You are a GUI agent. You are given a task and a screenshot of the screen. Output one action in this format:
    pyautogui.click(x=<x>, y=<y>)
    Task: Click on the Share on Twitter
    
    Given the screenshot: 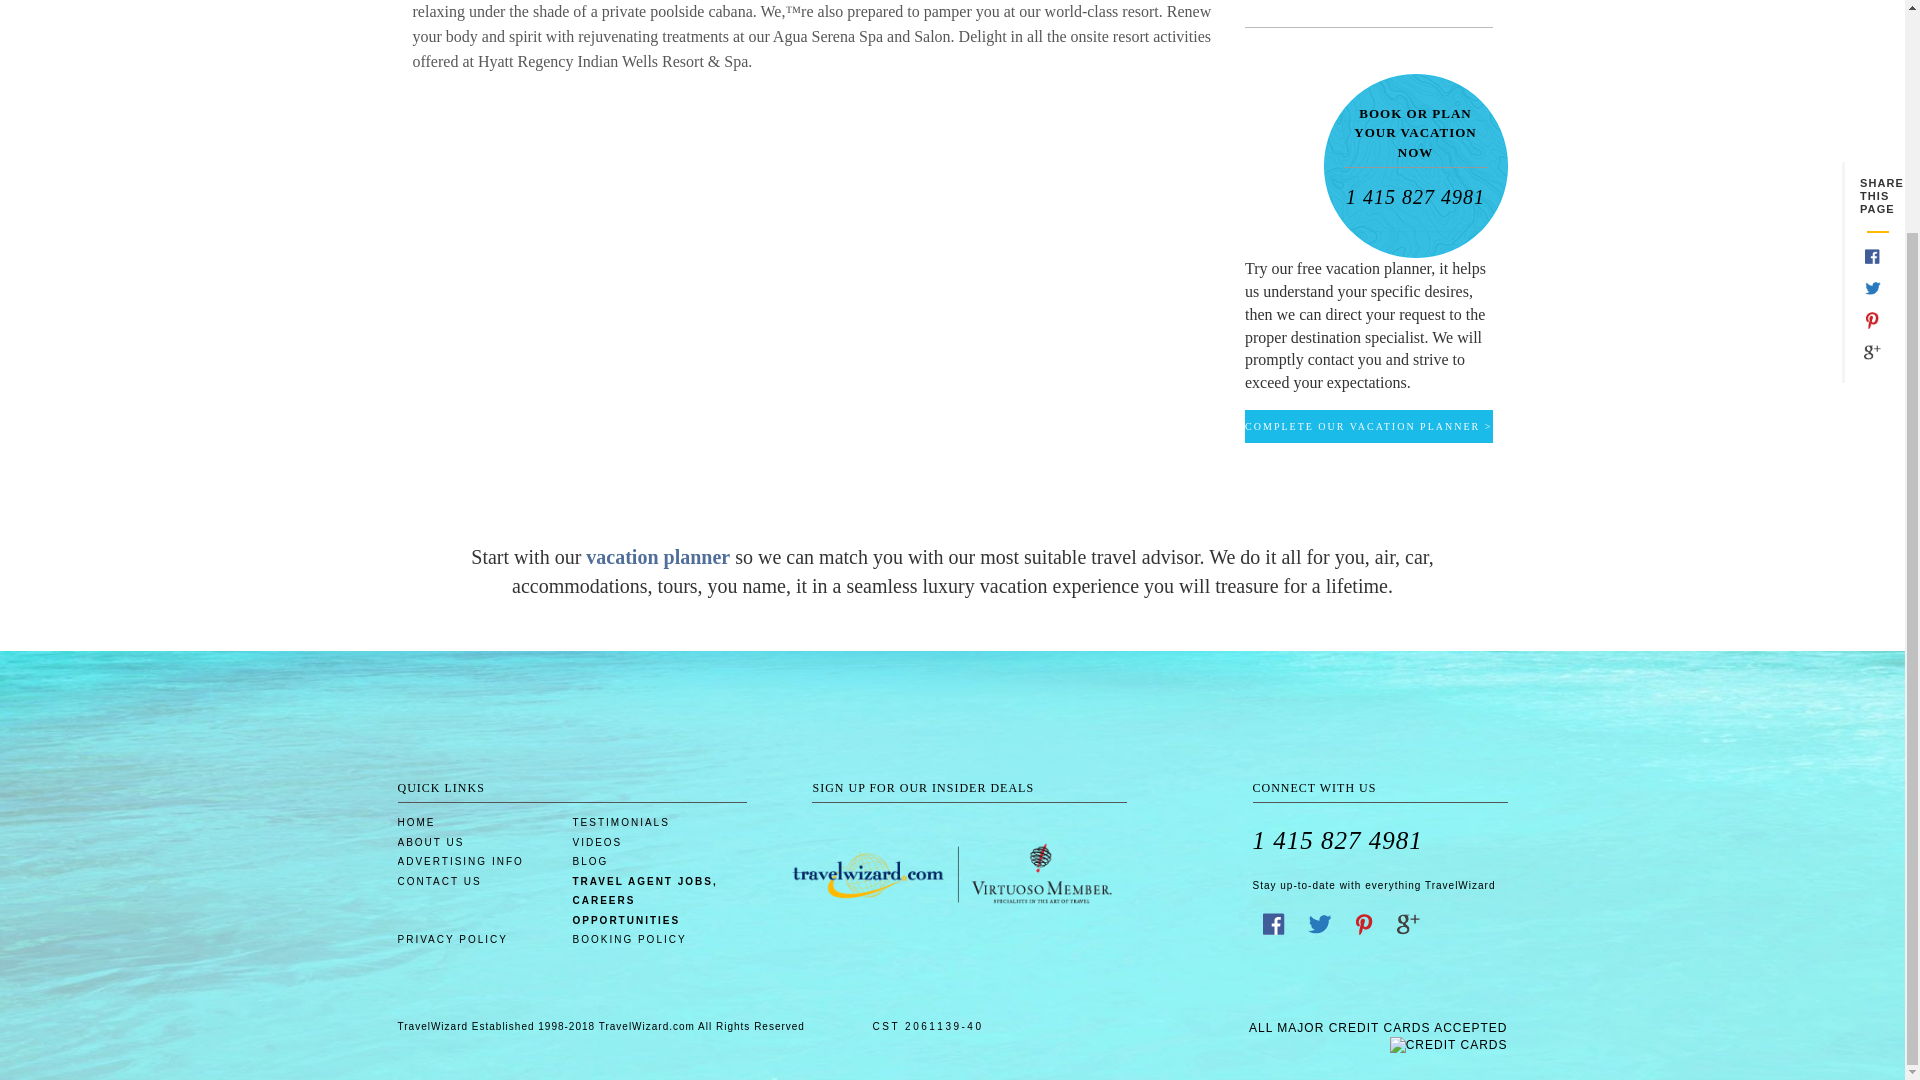 What is the action you would take?
    pyautogui.click(x=1321, y=930)
    